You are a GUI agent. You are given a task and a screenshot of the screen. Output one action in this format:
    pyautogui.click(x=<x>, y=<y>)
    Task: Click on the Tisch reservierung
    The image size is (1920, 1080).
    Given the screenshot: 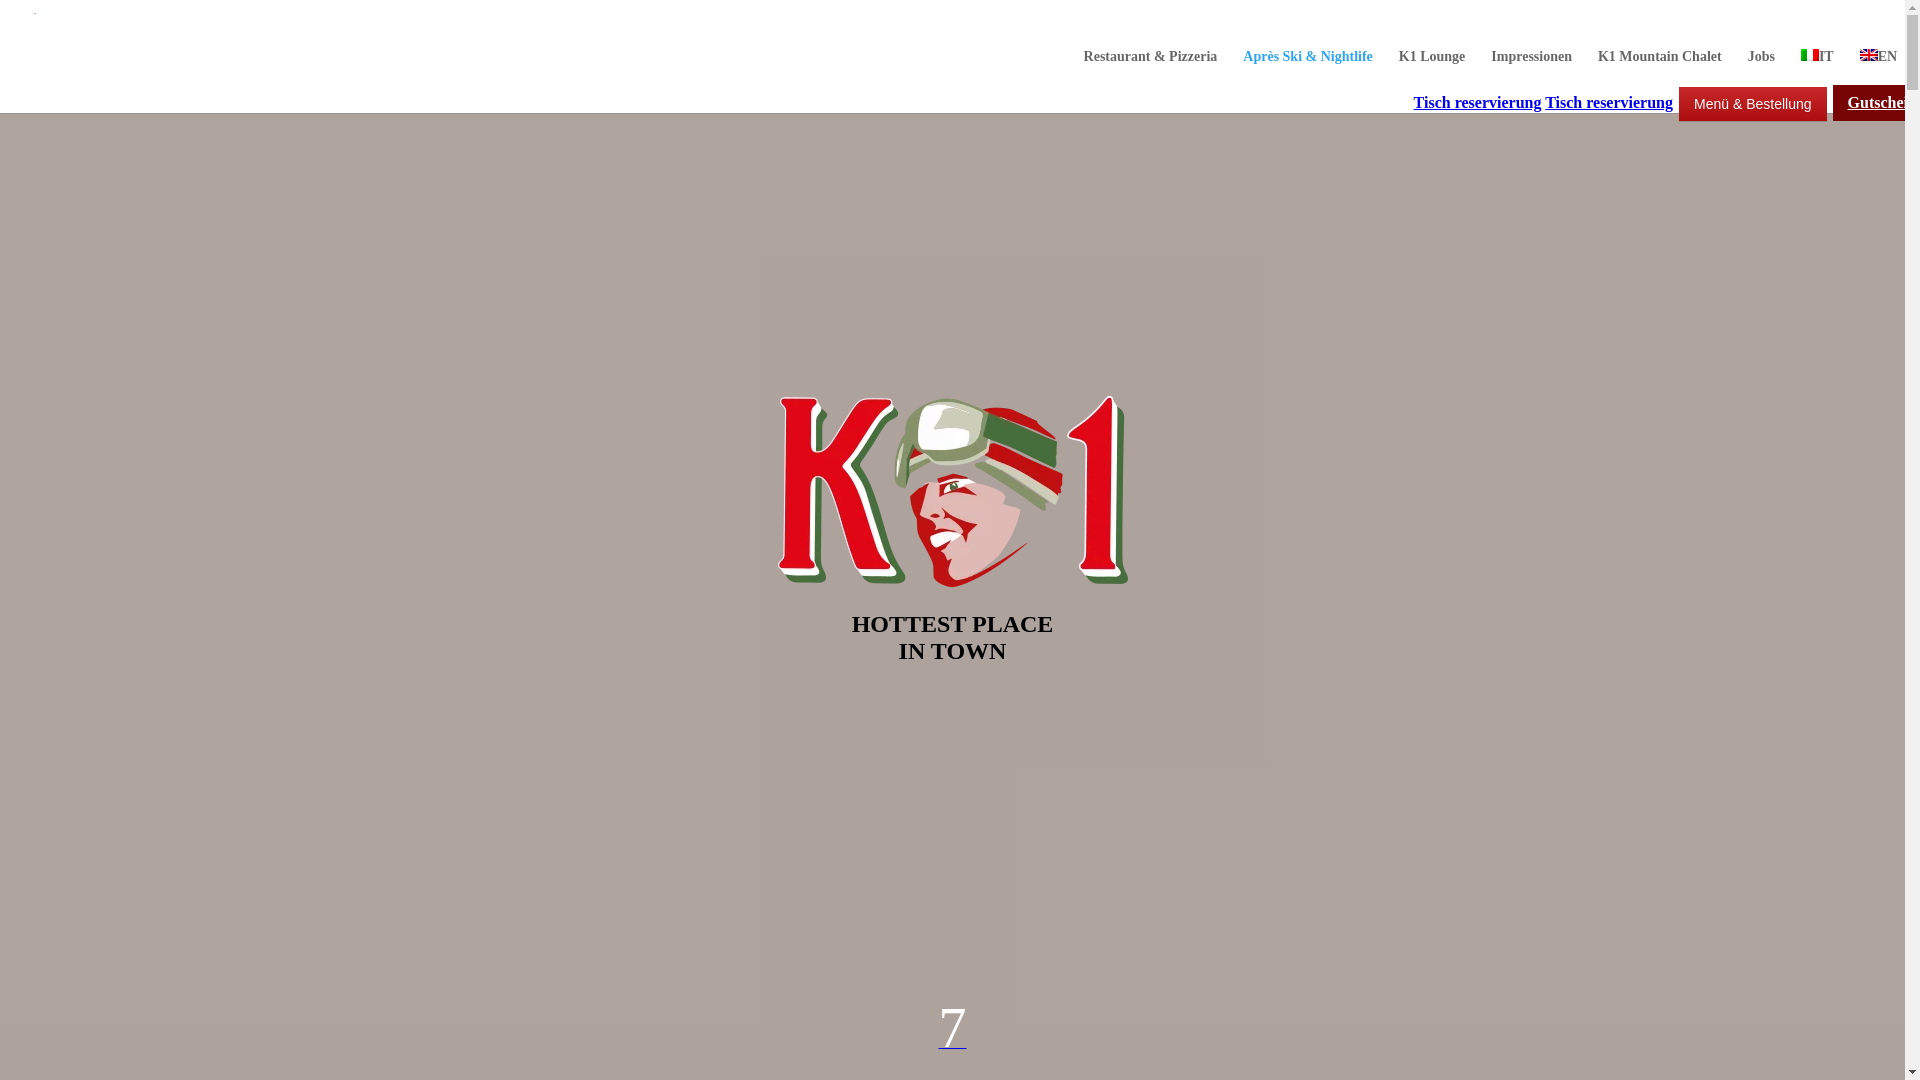 What is the action you would take?
    pyautogui.click(x=1609, y=102)
    